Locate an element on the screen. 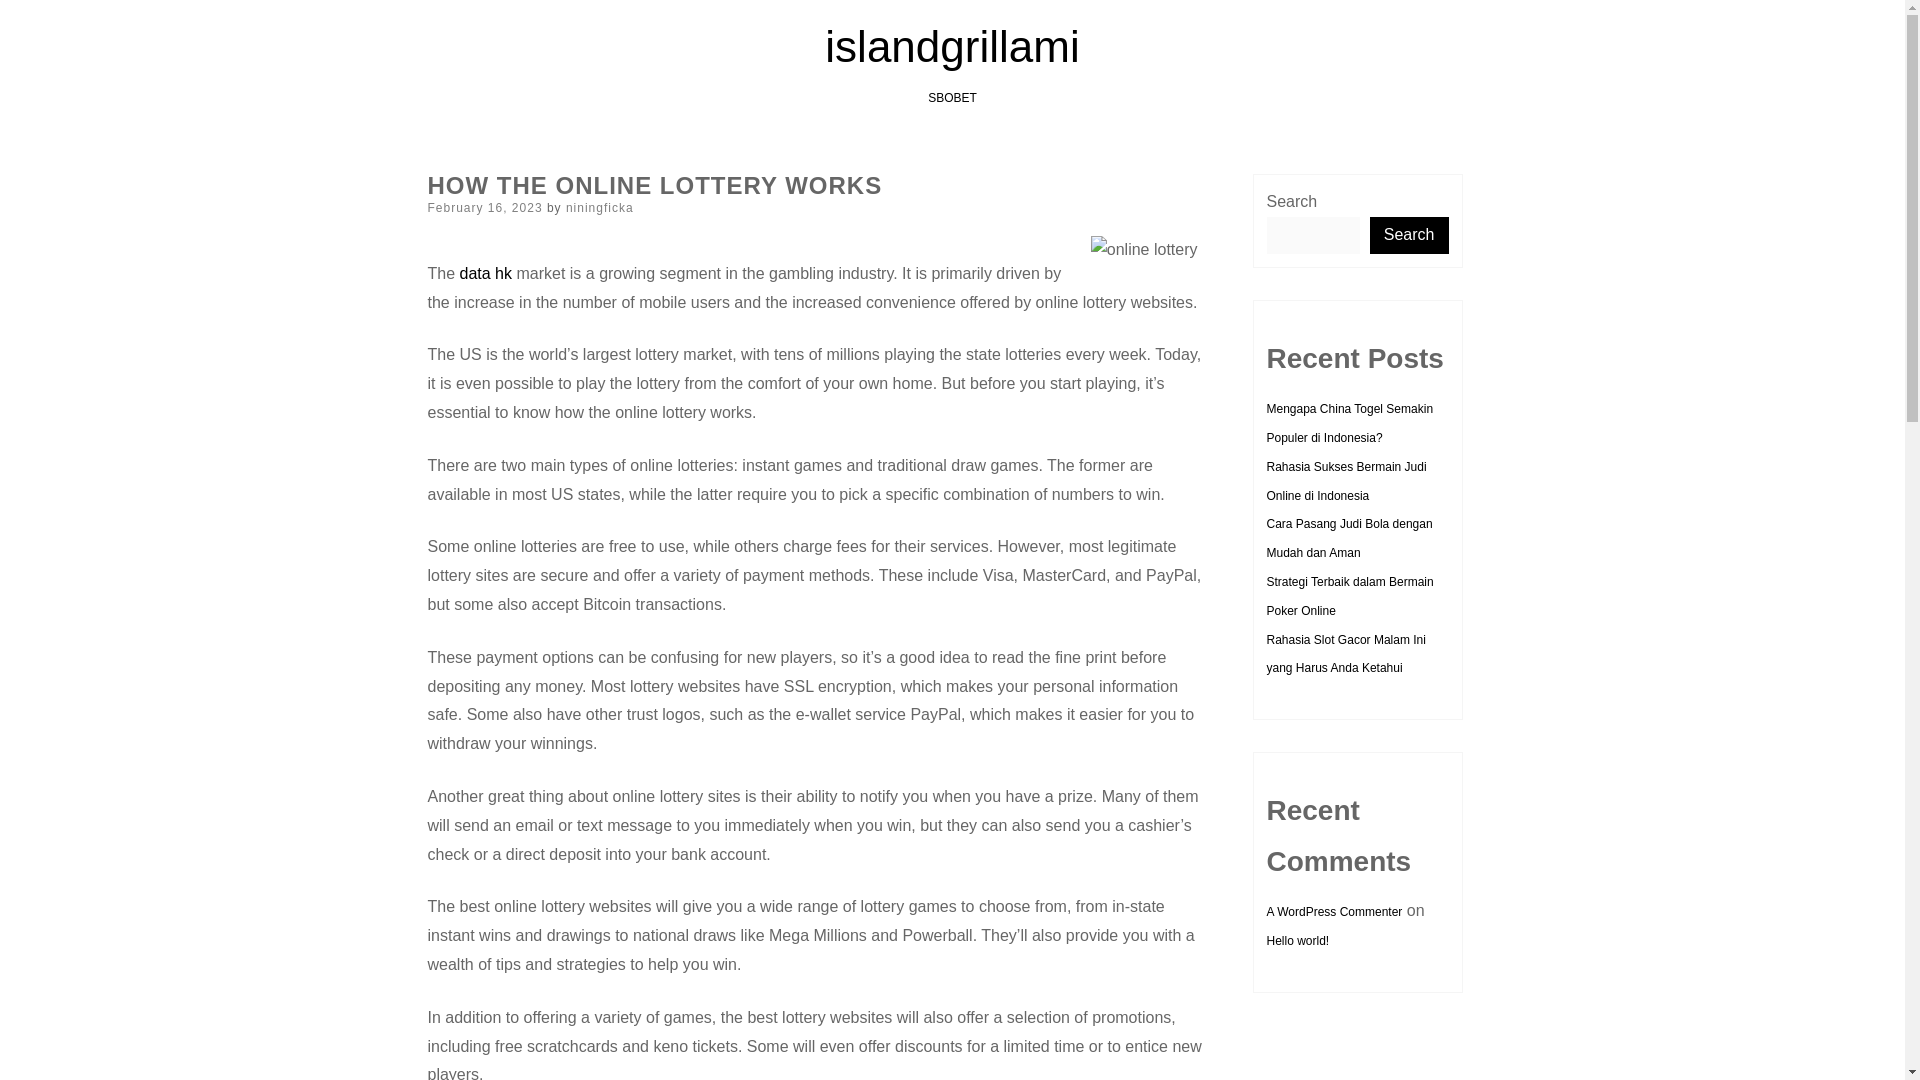 The height and width of the screenshot is (1080, 1920). SBOBET is located at coordinates (952, 97).